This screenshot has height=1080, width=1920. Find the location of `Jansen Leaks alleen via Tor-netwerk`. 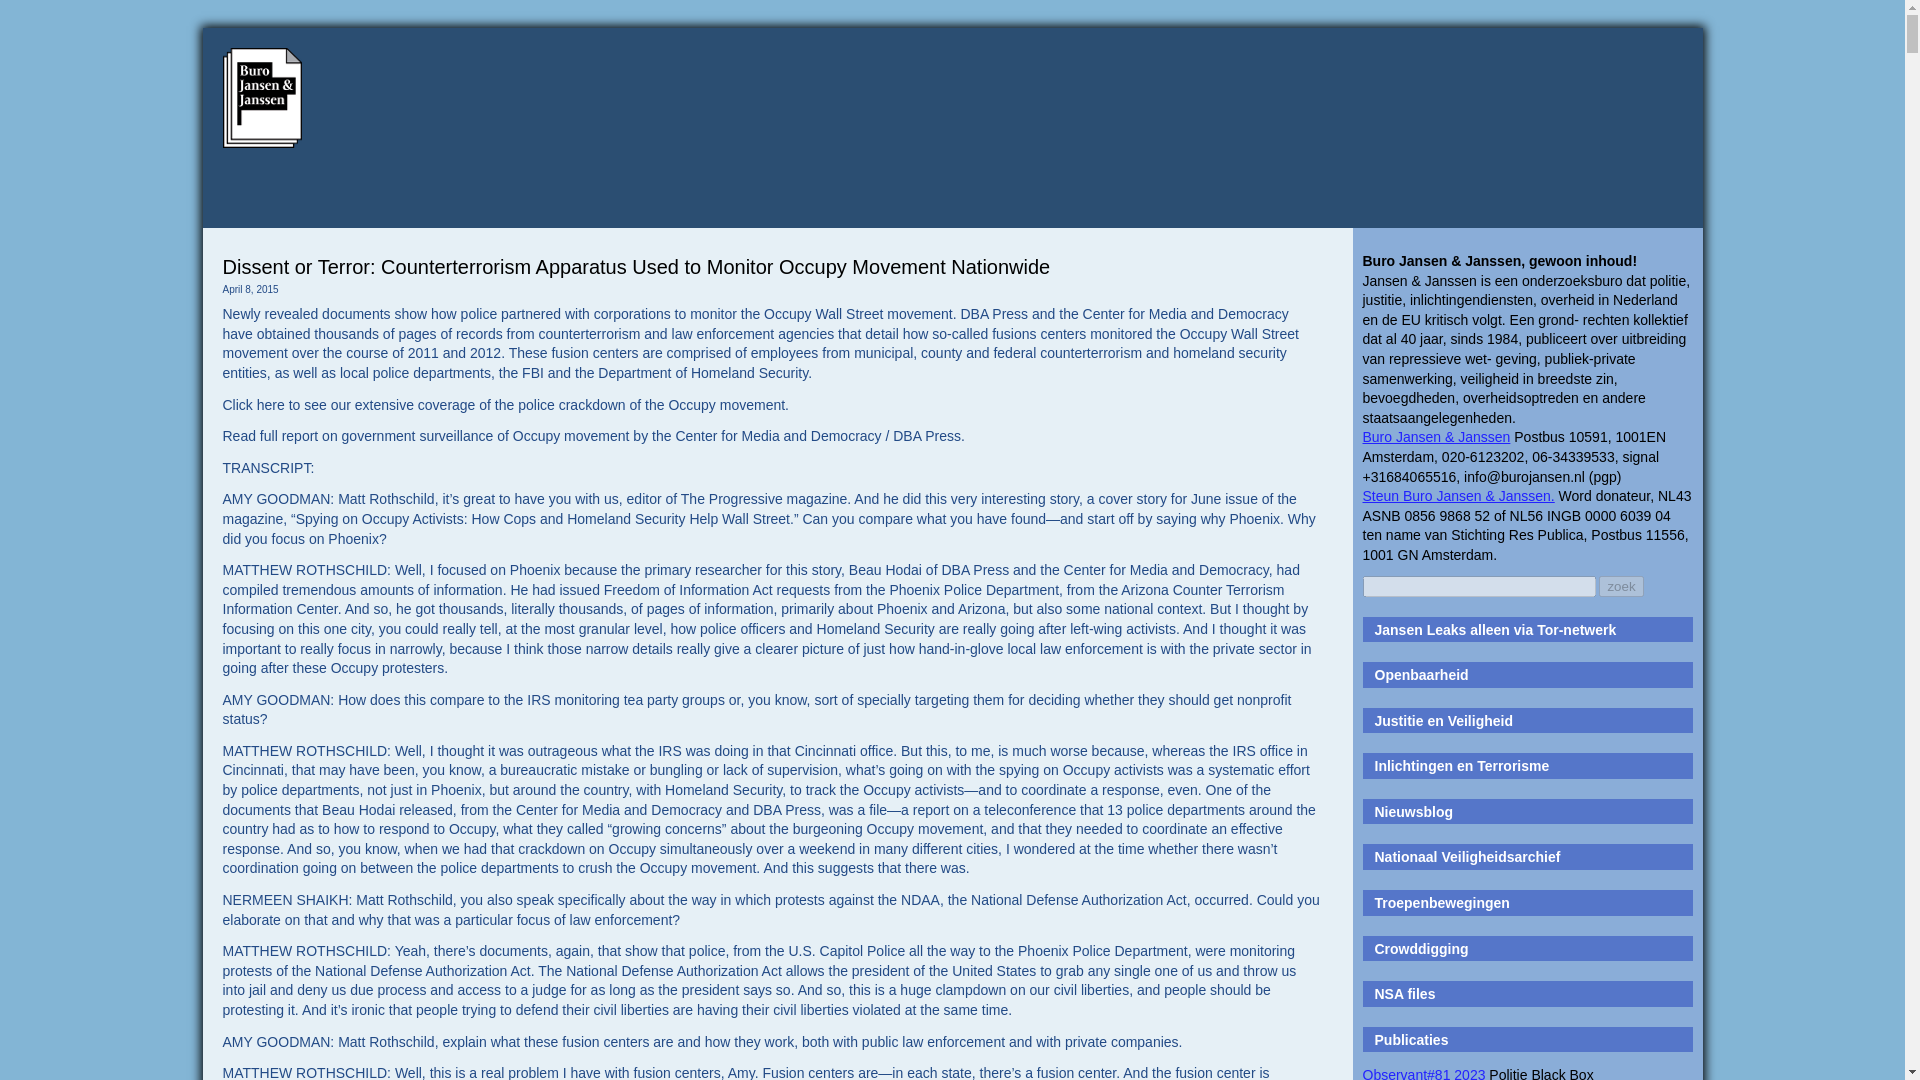

Jansen Leaks alleen via Tor-netwerk is located at coordinates (1495, 630).